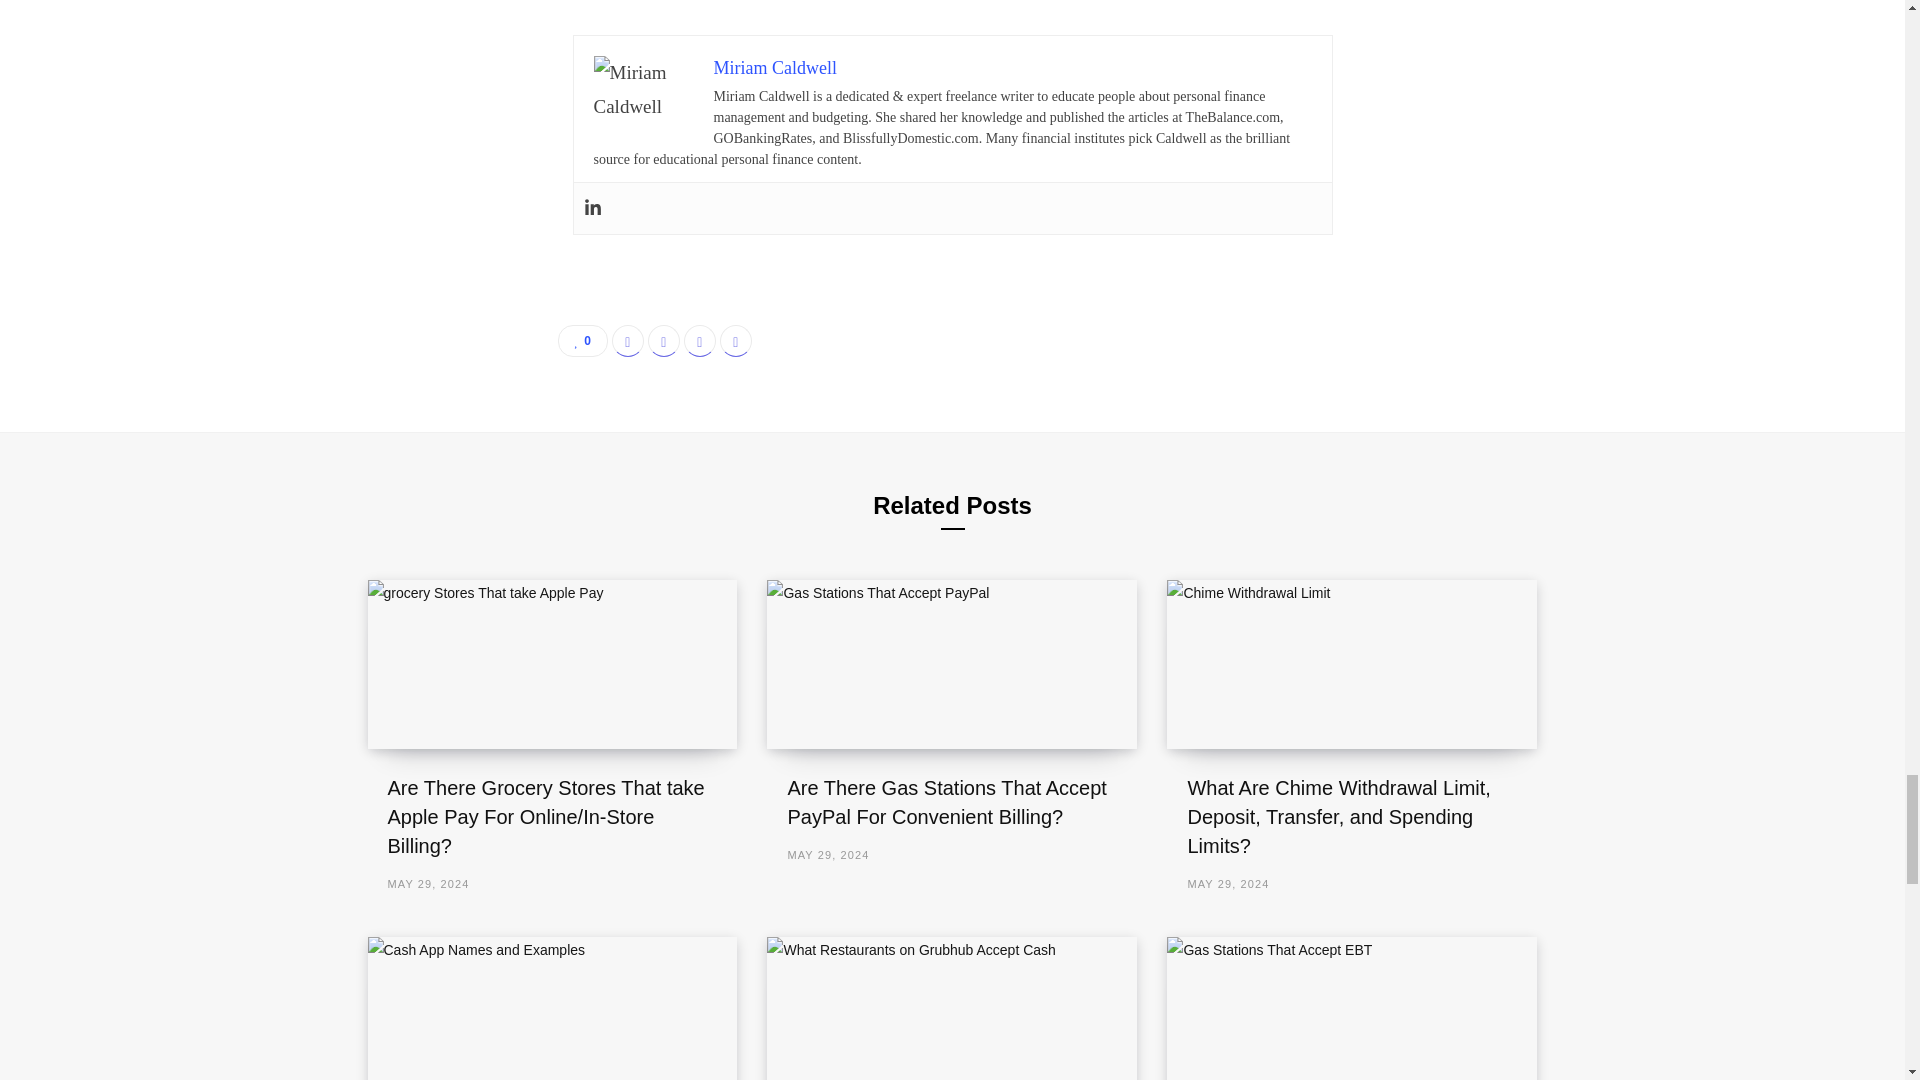 The image size is (1920, 1080). I want to click on 0, so click(583, 341).